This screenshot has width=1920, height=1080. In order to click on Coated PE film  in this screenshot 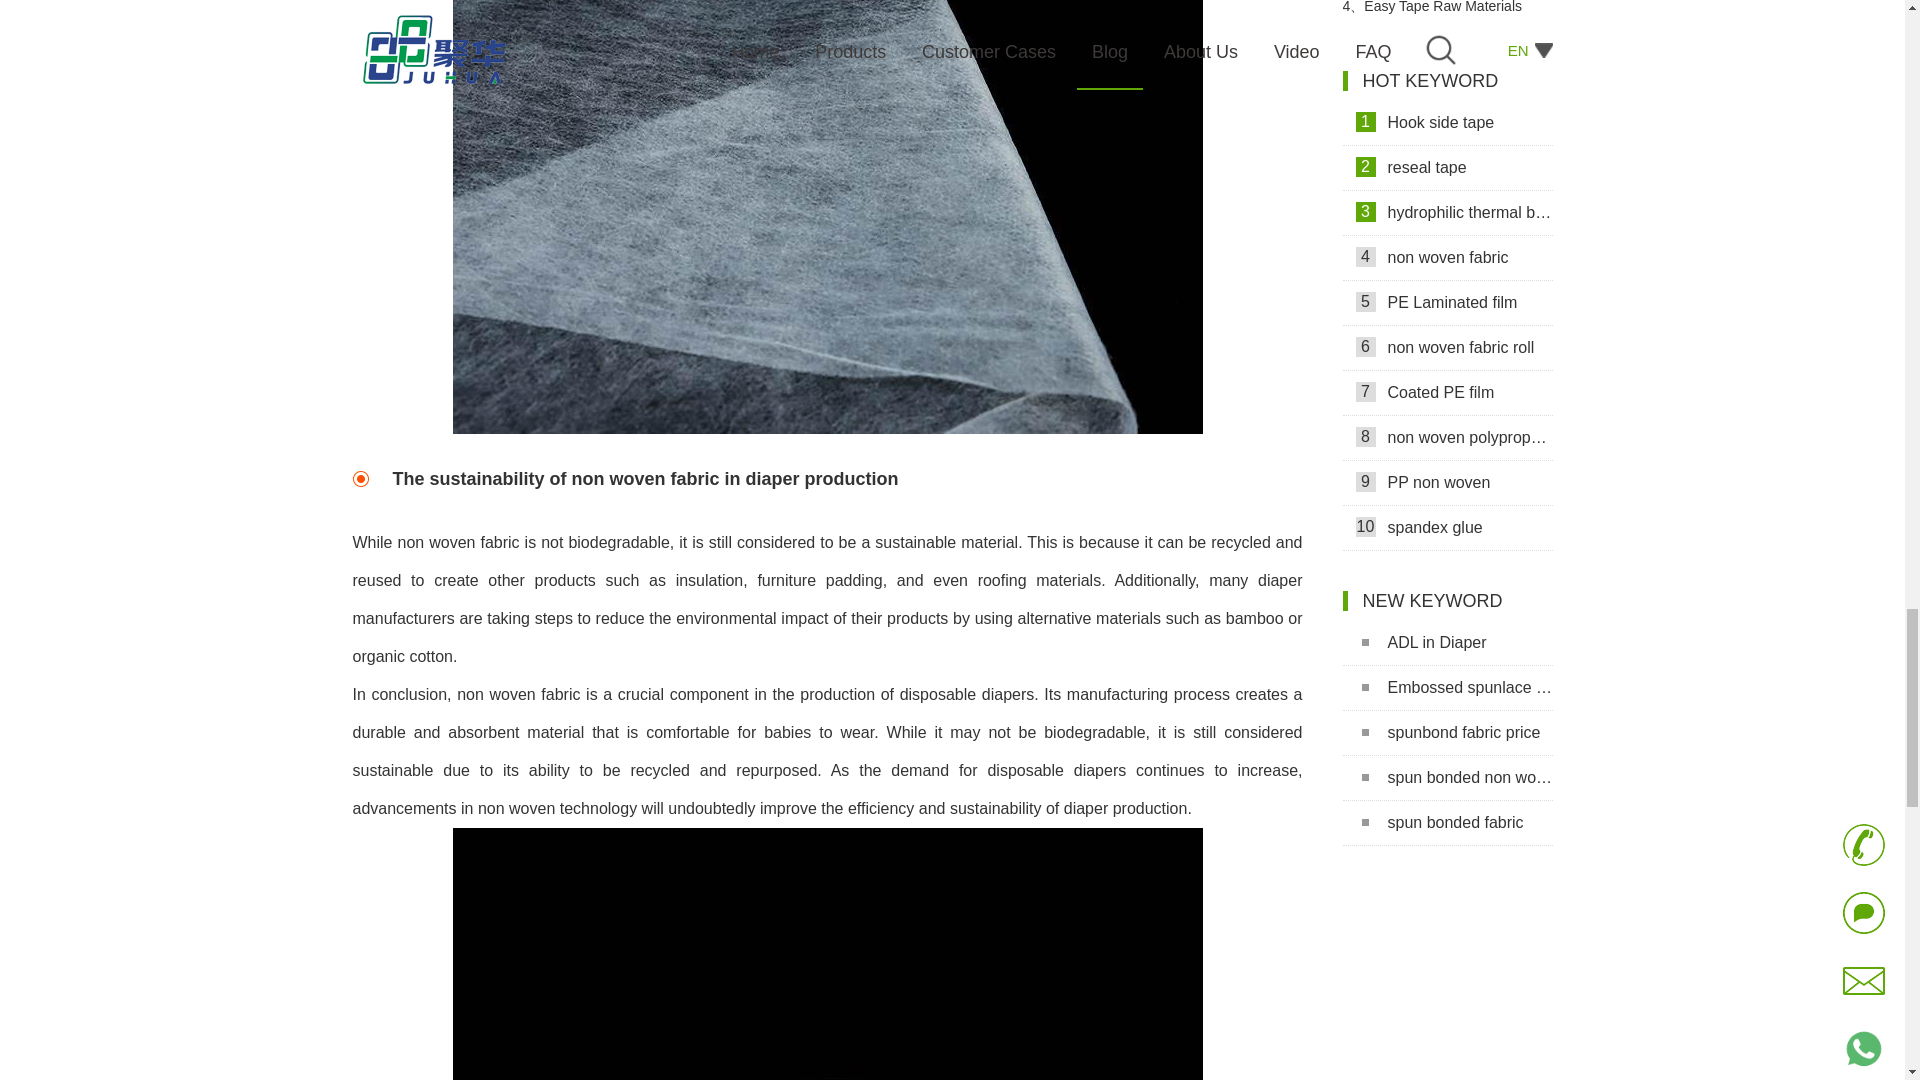, I will do `click(1446, 393)`.